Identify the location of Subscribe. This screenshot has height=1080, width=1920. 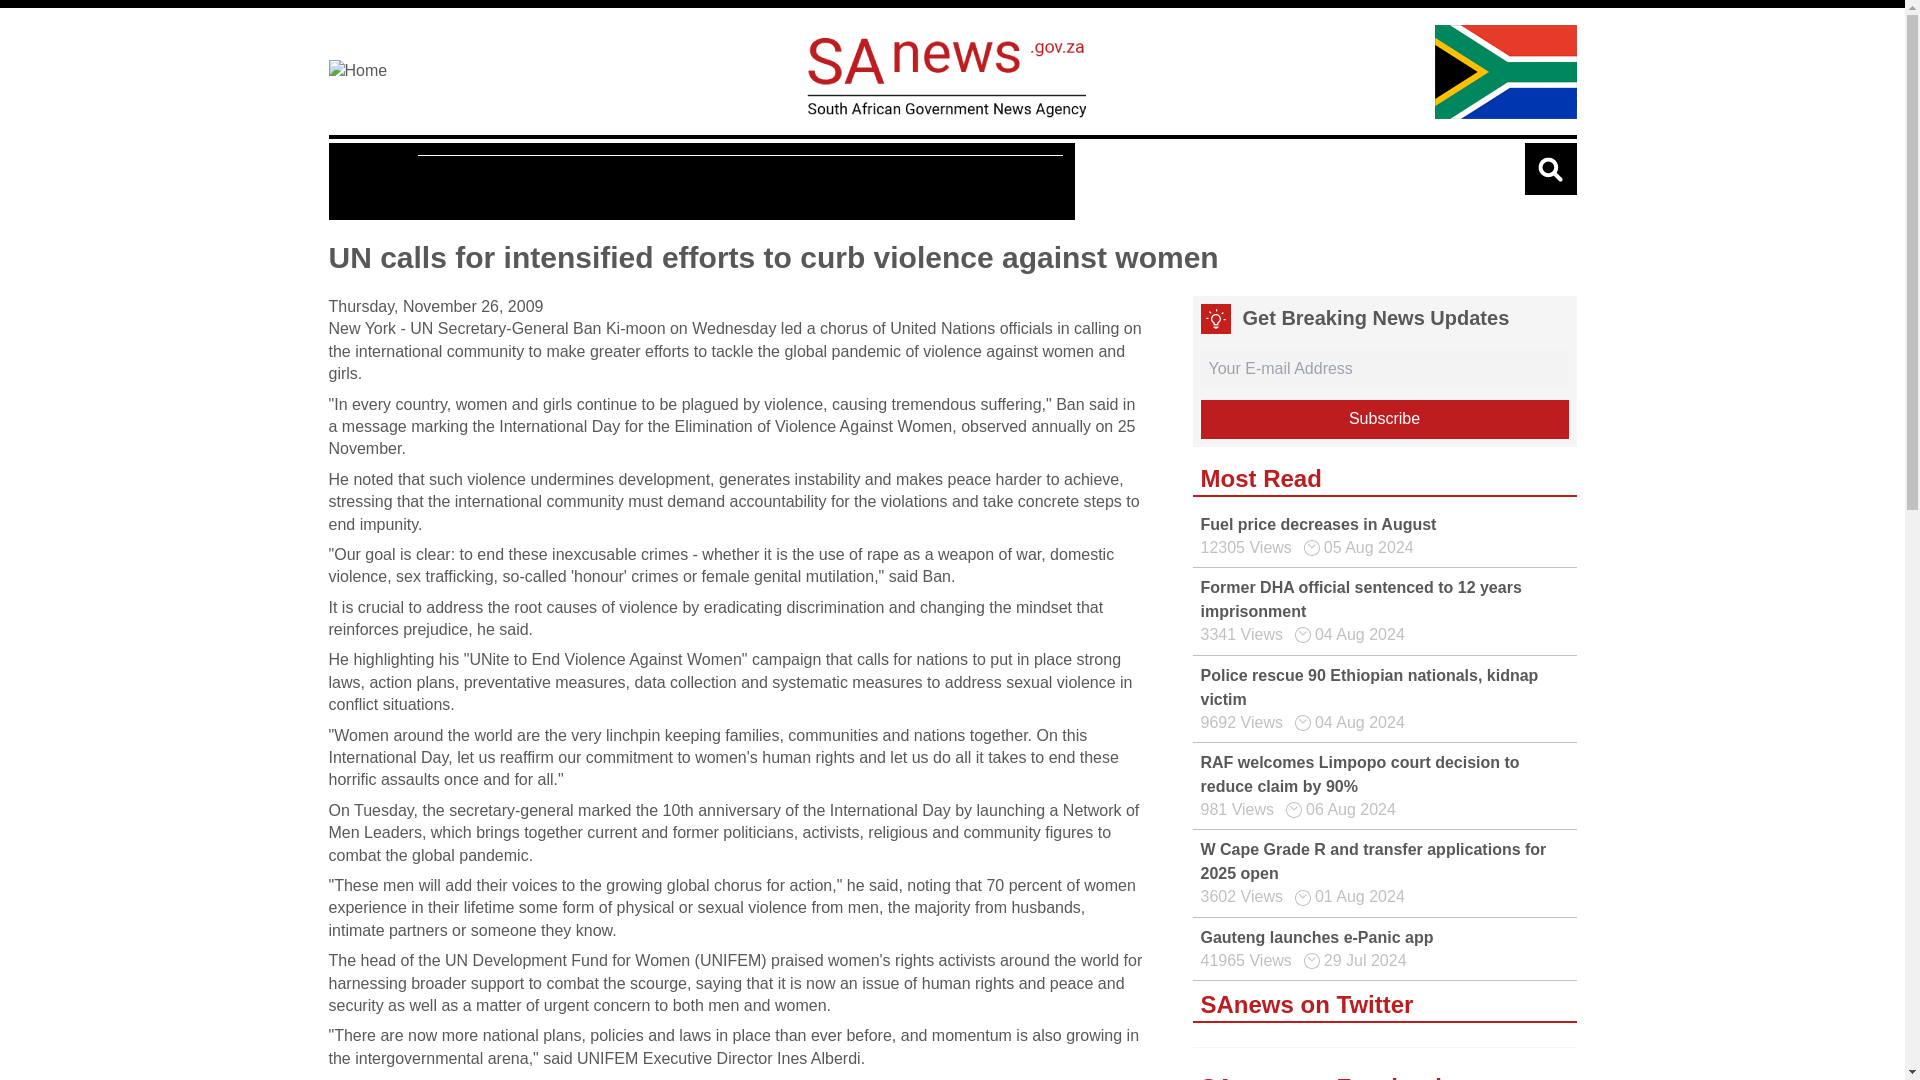
(1384, 418).